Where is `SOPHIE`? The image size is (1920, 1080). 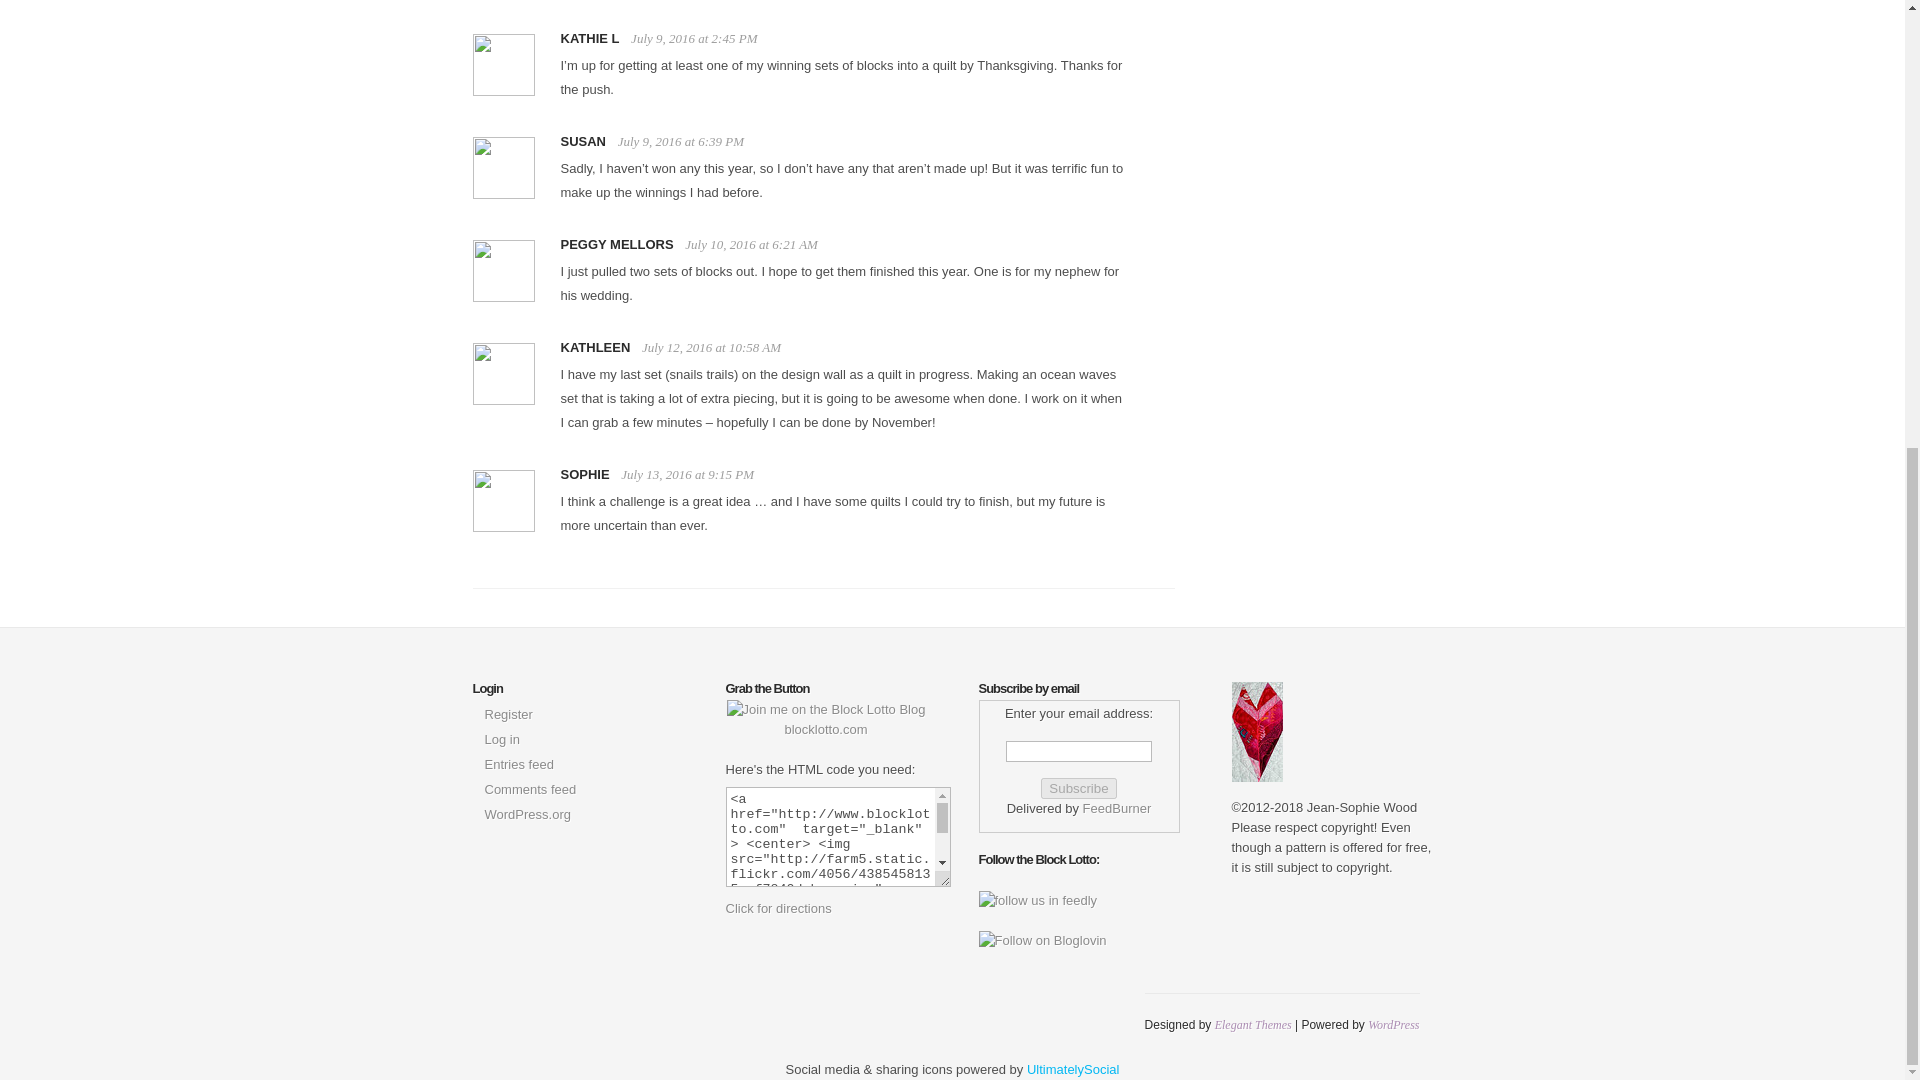
SOPHIE is located at coordinates (584, 474).